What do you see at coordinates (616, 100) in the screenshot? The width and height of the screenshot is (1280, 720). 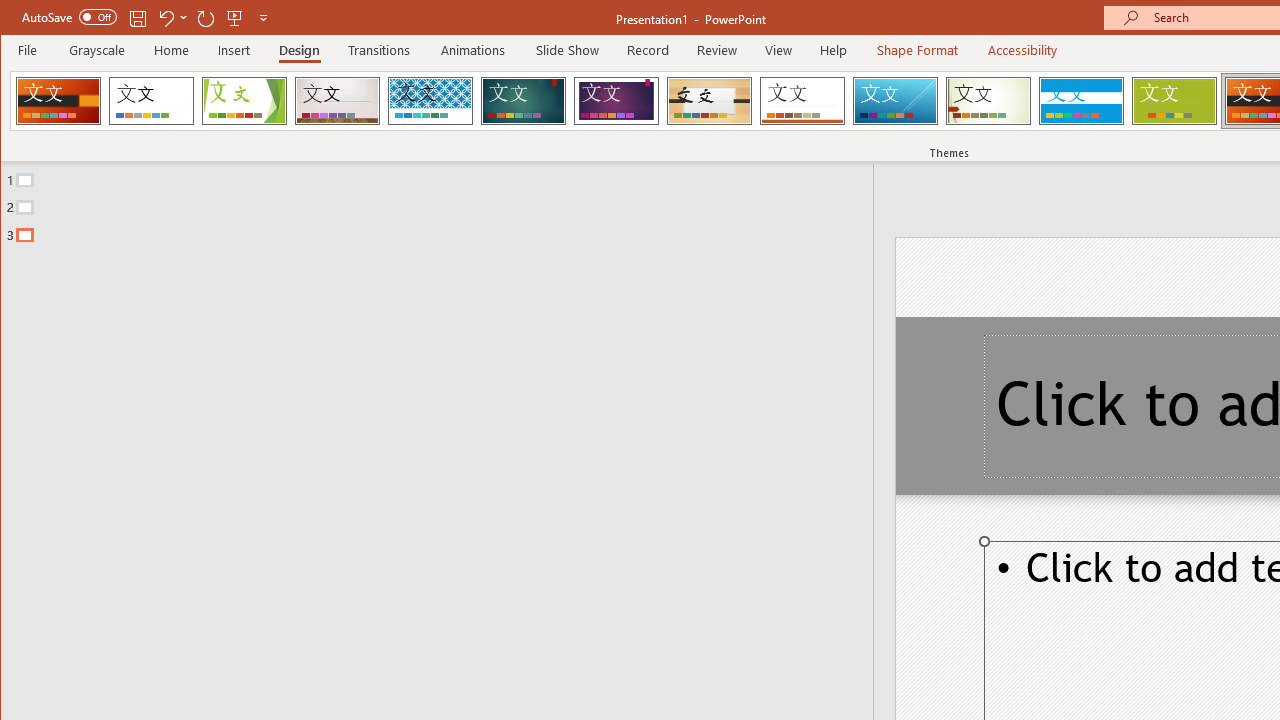 I see `Ion Boardroom` at bounding box center [616, 100].